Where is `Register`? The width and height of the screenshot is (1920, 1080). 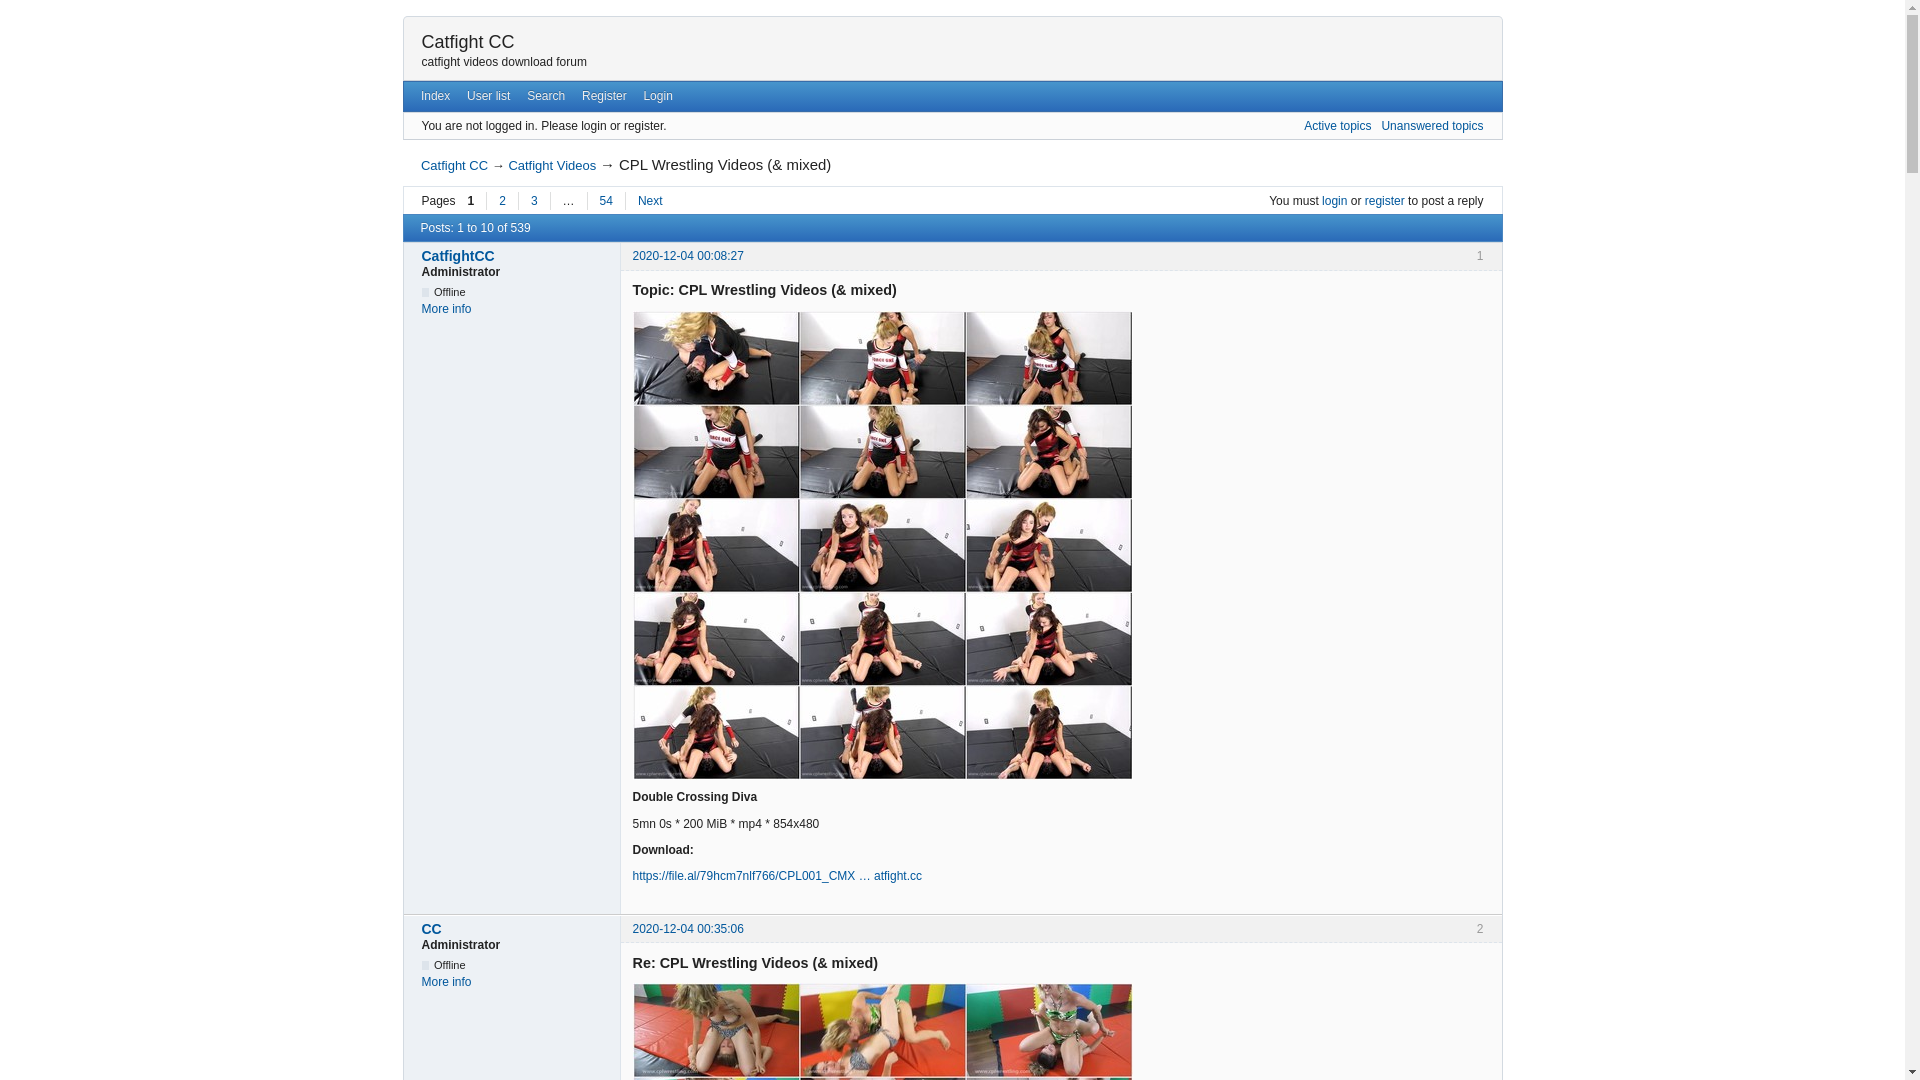 Register is located at coordinates (604, 96).